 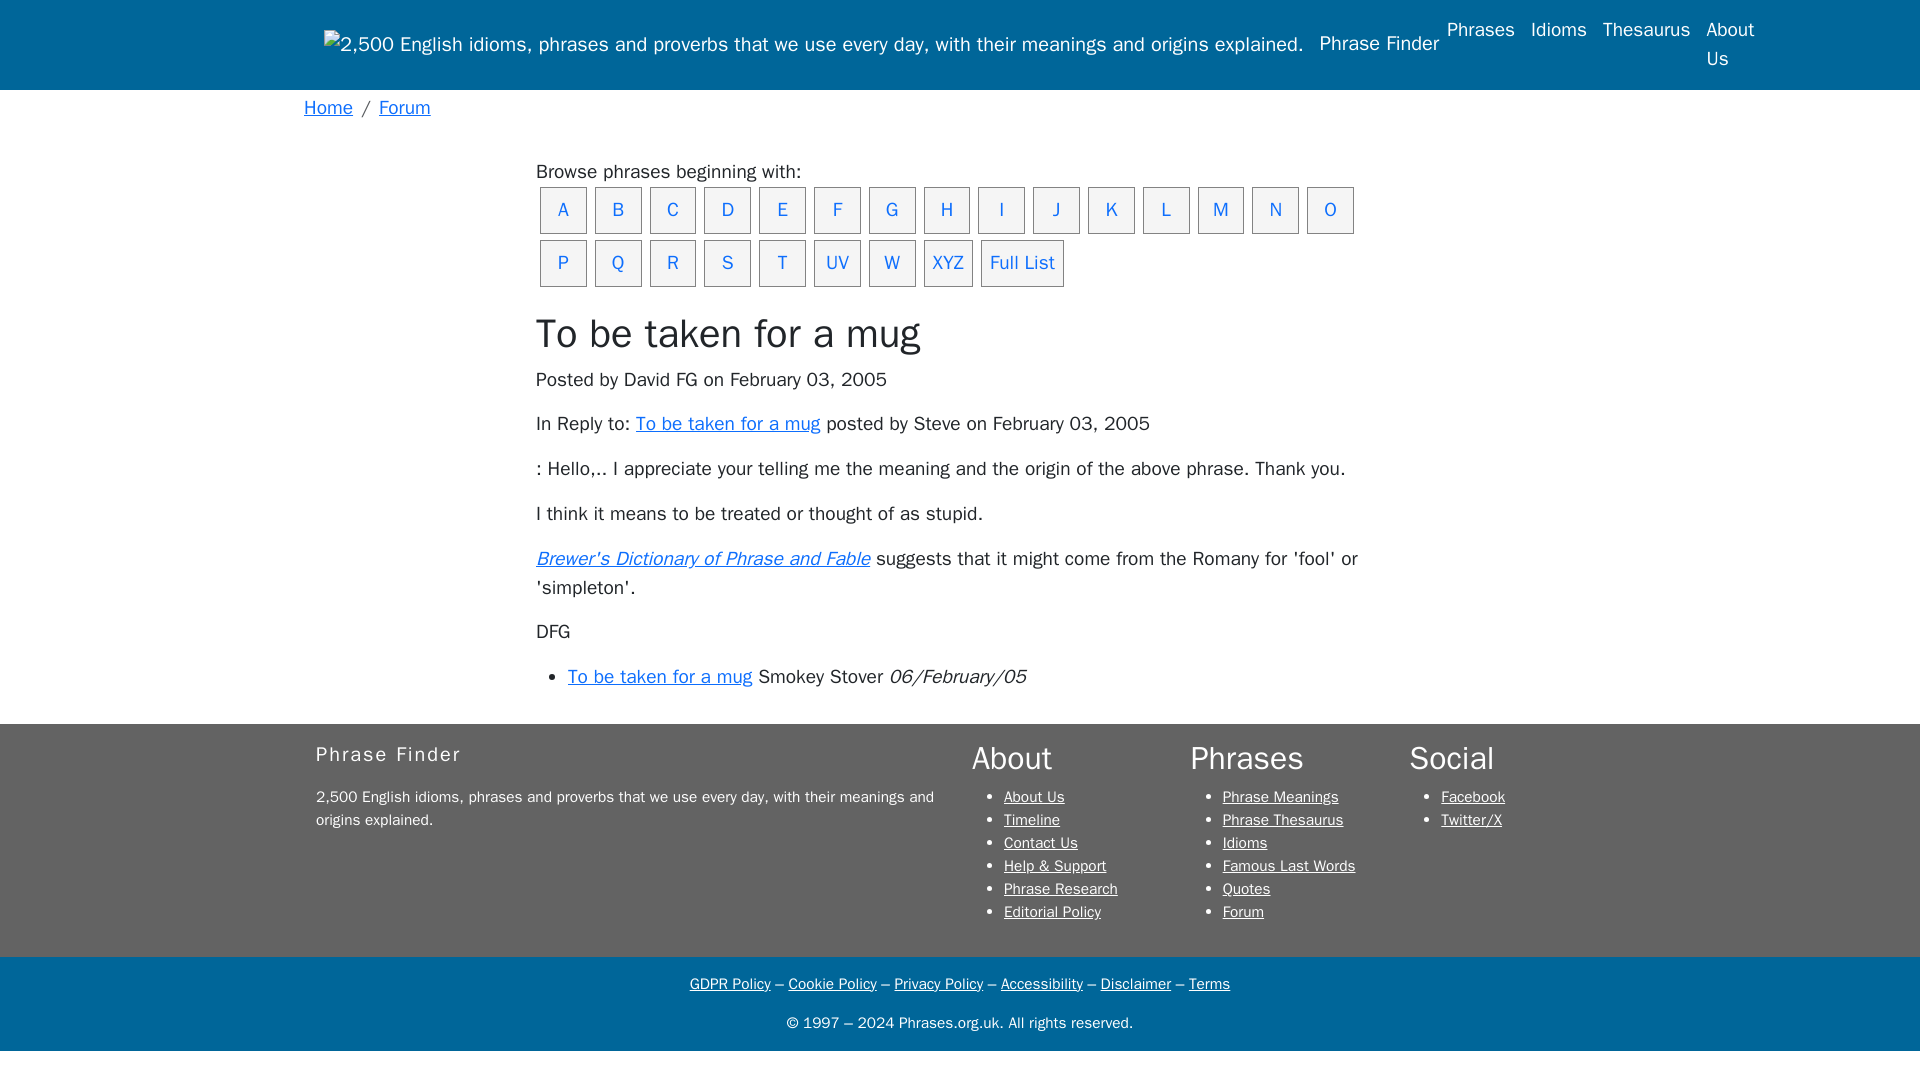 I want to click on To be taken for a mug, so click(x=727, y=424).